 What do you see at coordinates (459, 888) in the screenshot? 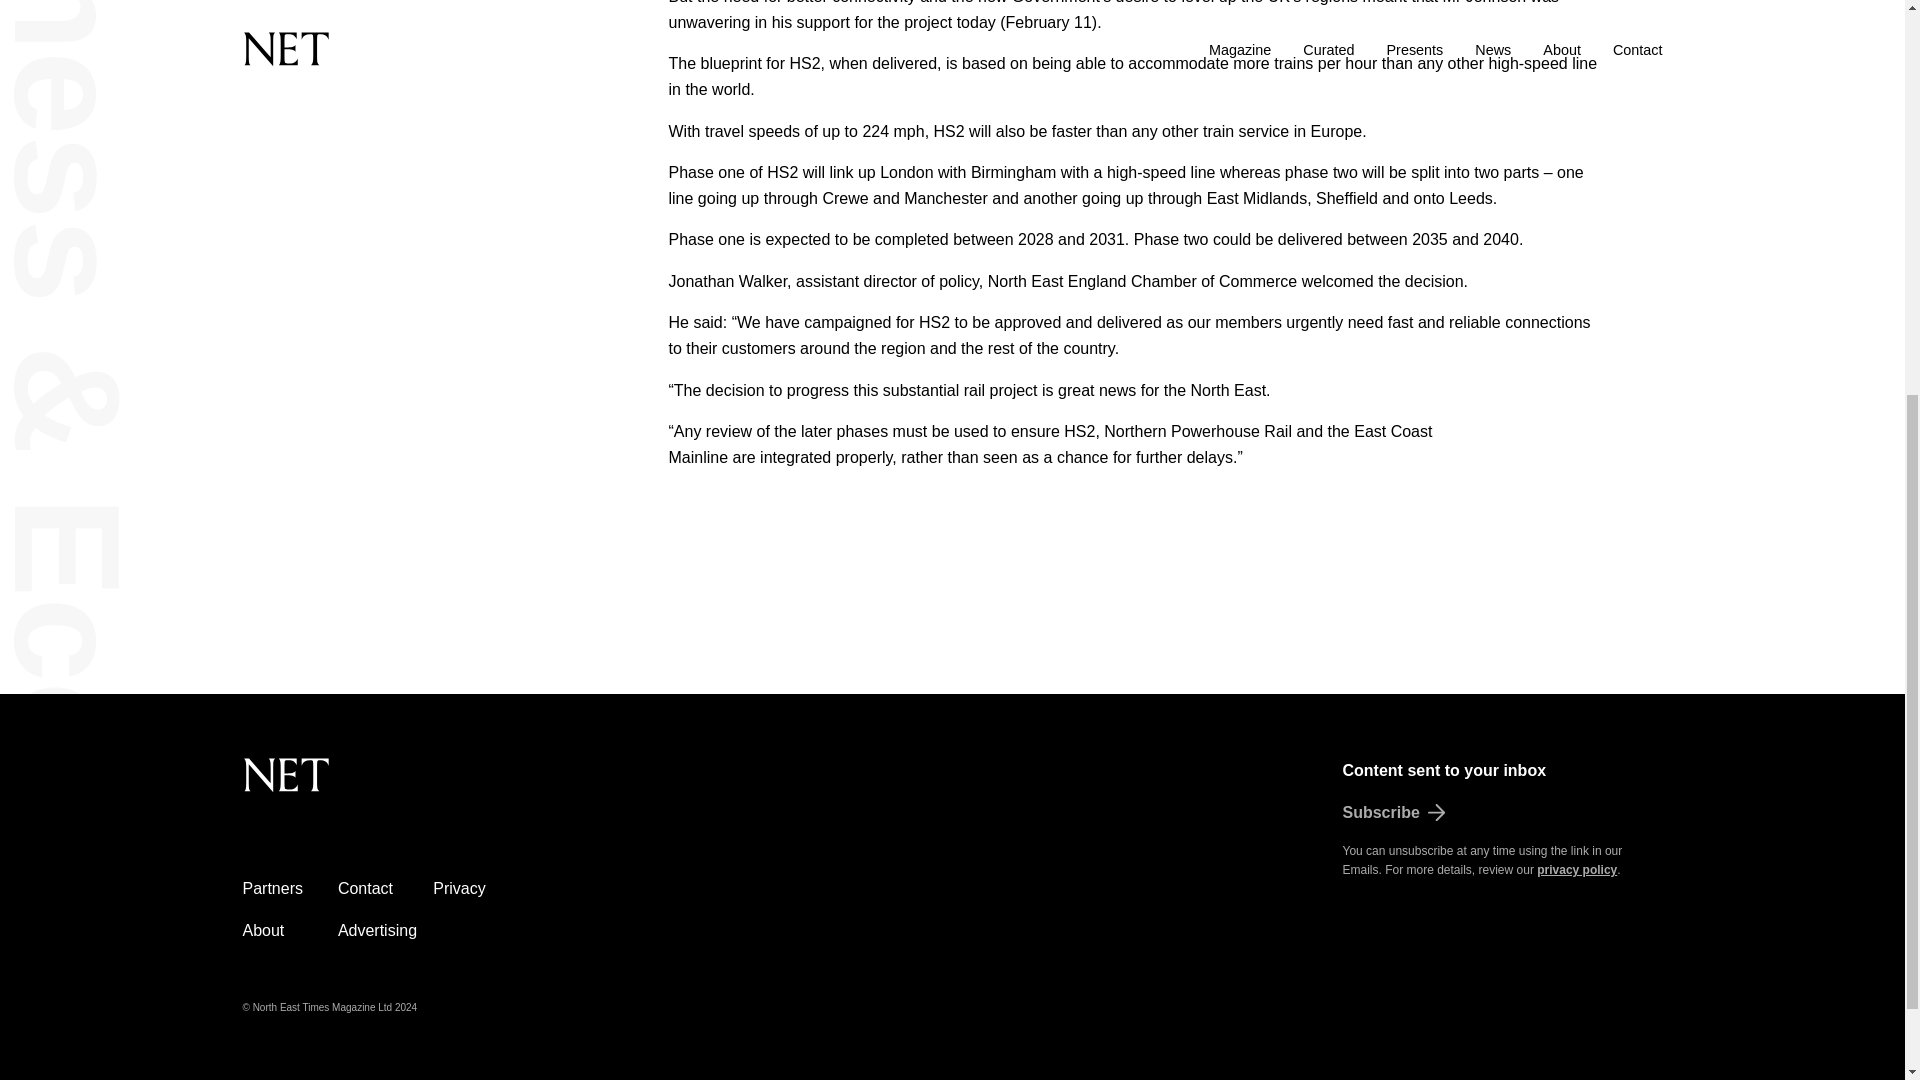
I see `Privacy` at bounding box center [459, 888].